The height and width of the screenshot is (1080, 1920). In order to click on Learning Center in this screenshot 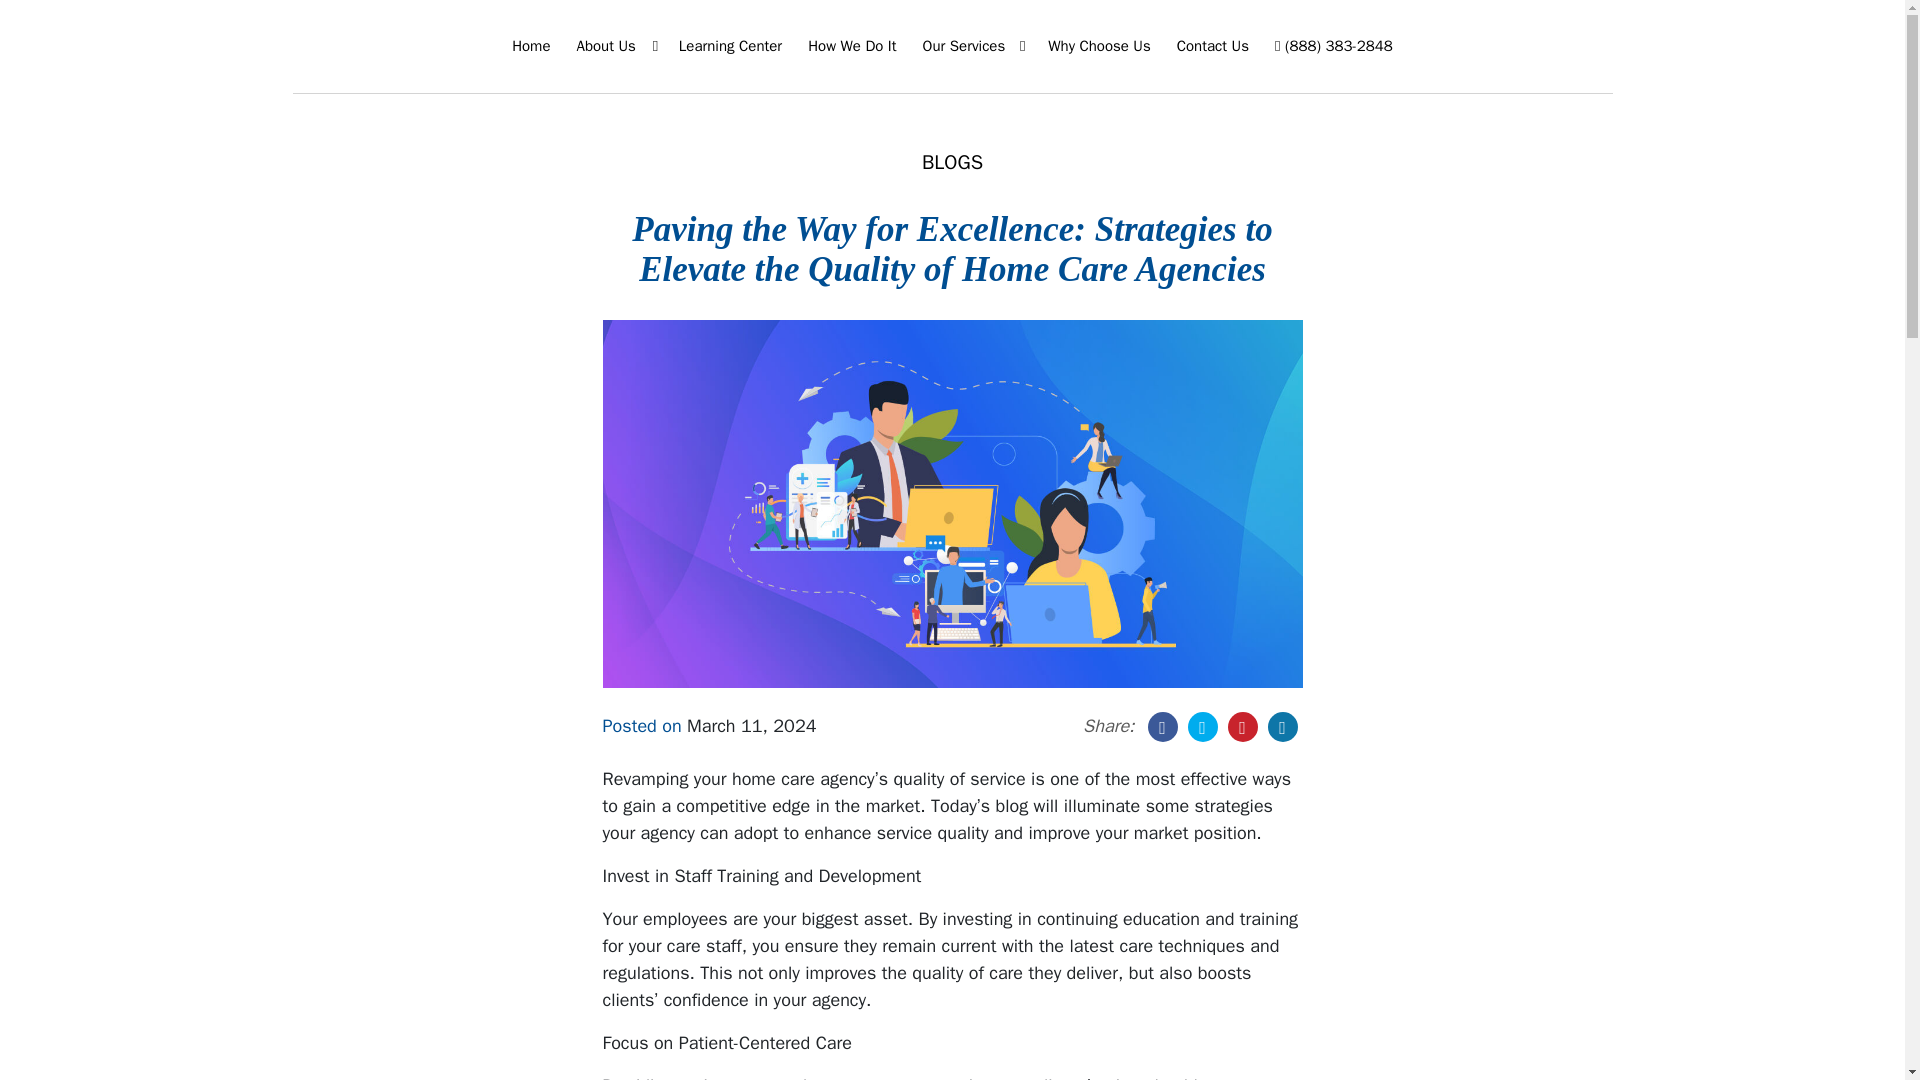, I will do `click(730, 46)`.